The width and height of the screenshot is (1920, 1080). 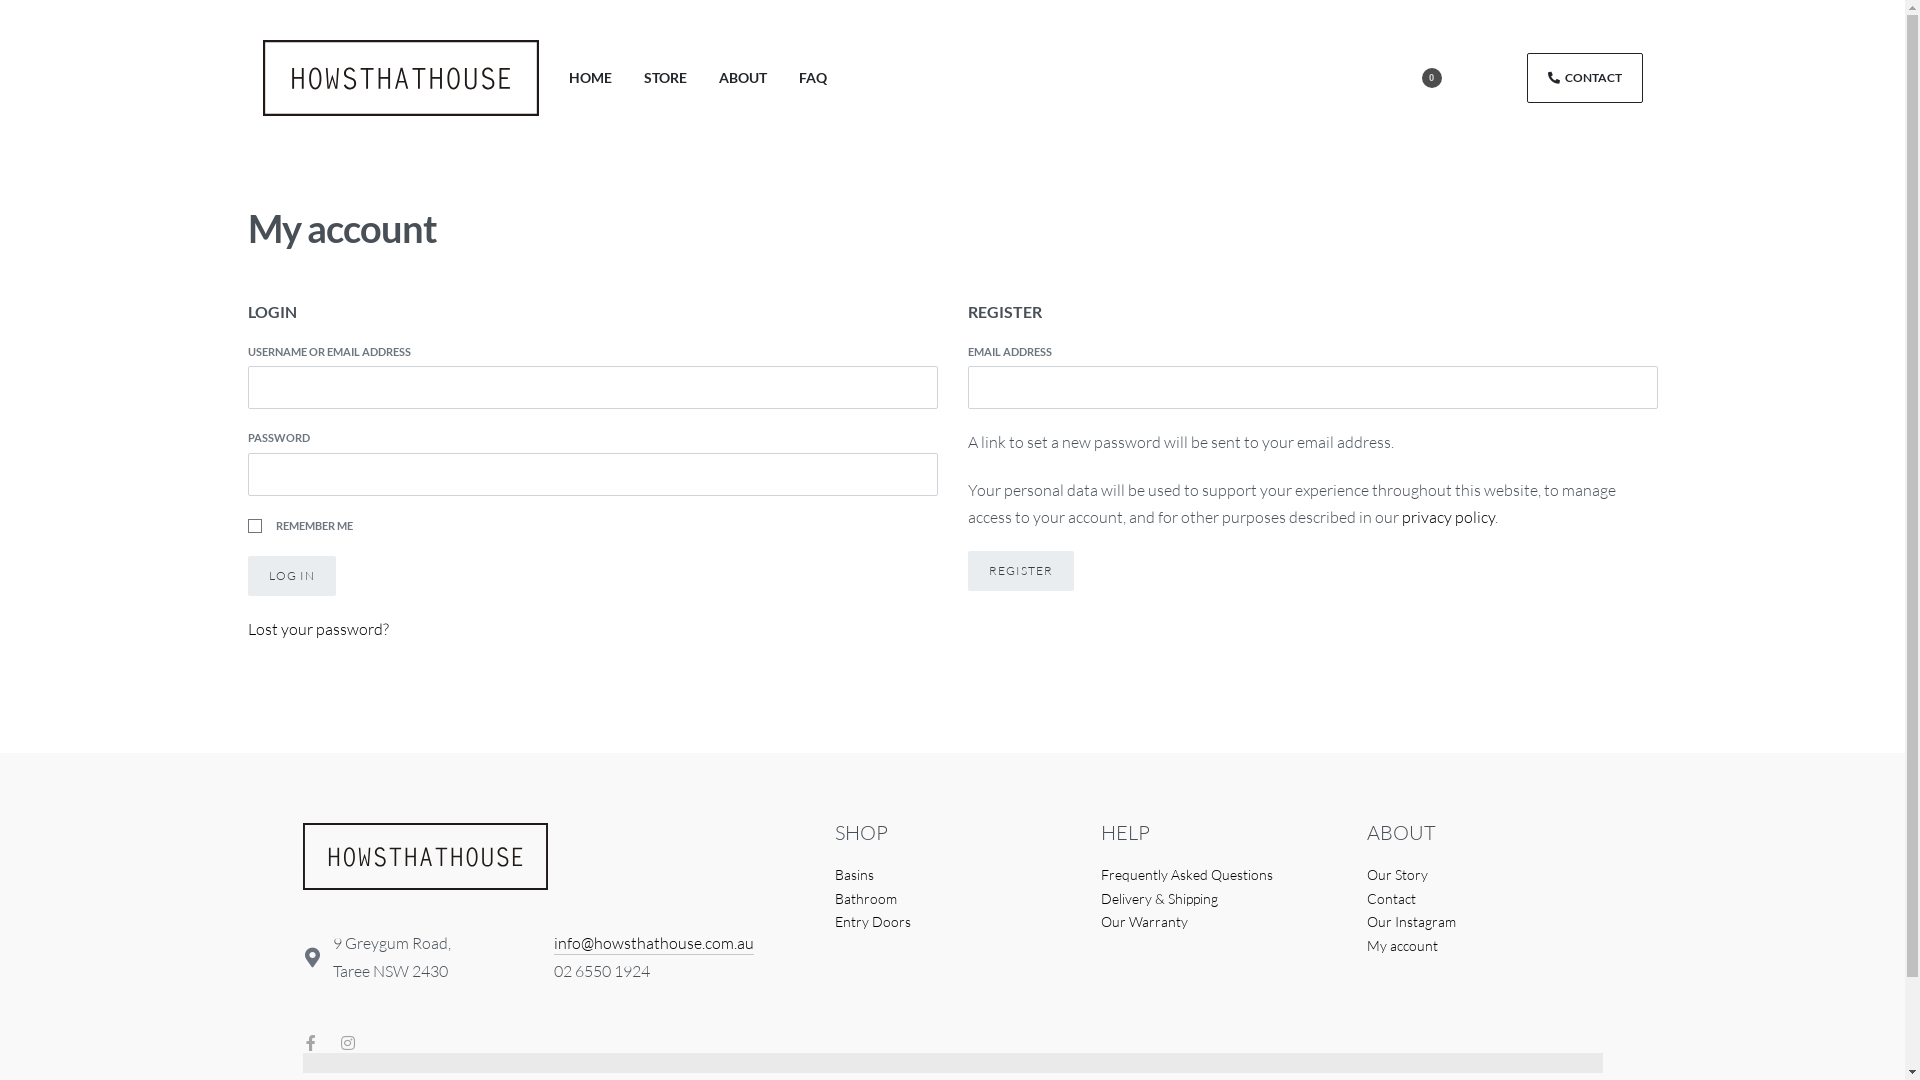 What do you see at coordinates (742, 78) in the screenshot?
I see `ABOUT` at bounding box center [742, 78].